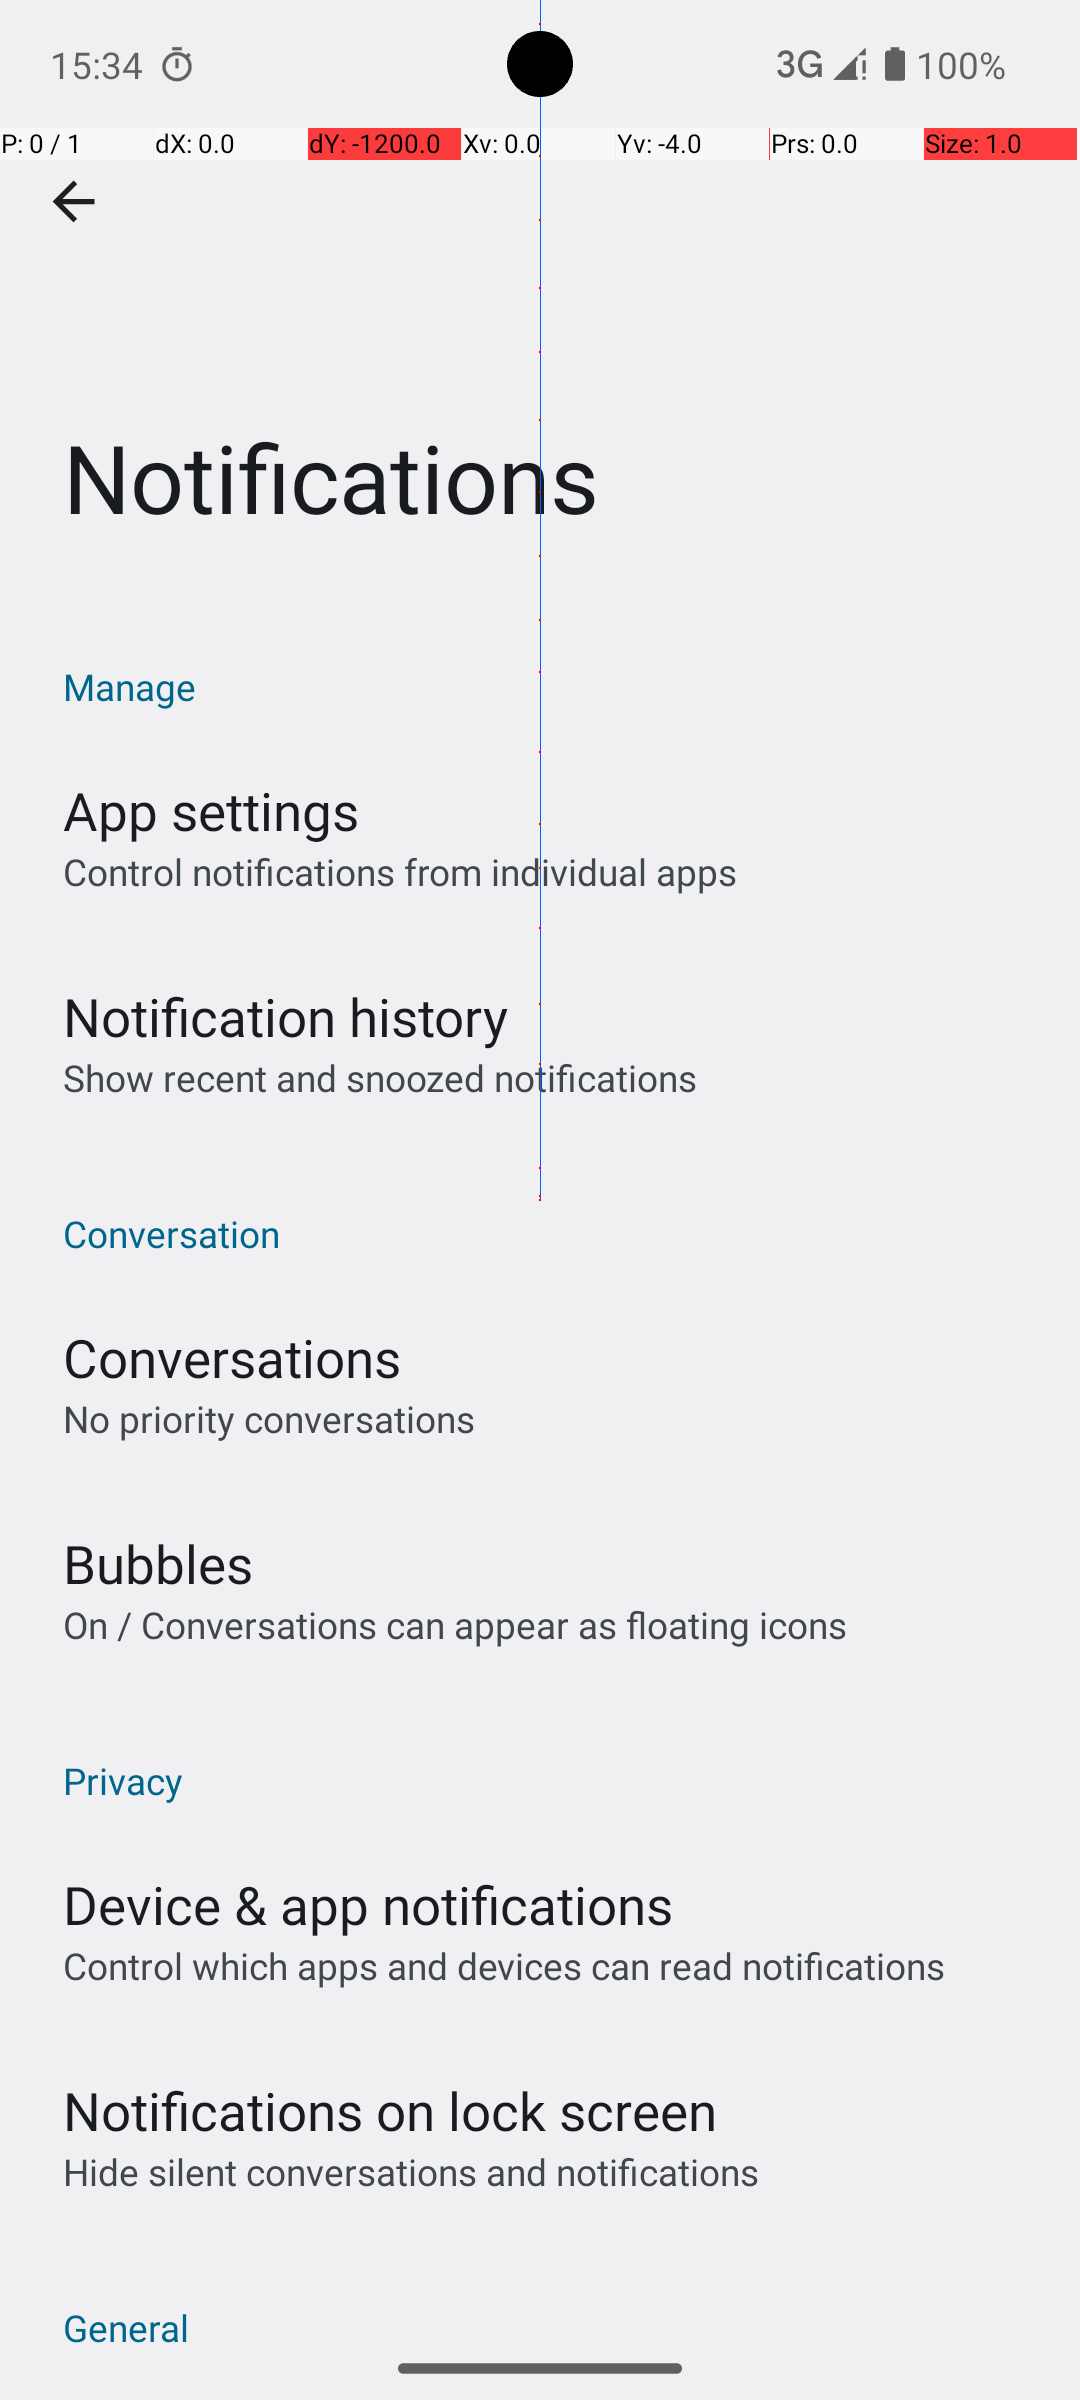  I want to click on Notifications on lock screen, so click(390, 2110).